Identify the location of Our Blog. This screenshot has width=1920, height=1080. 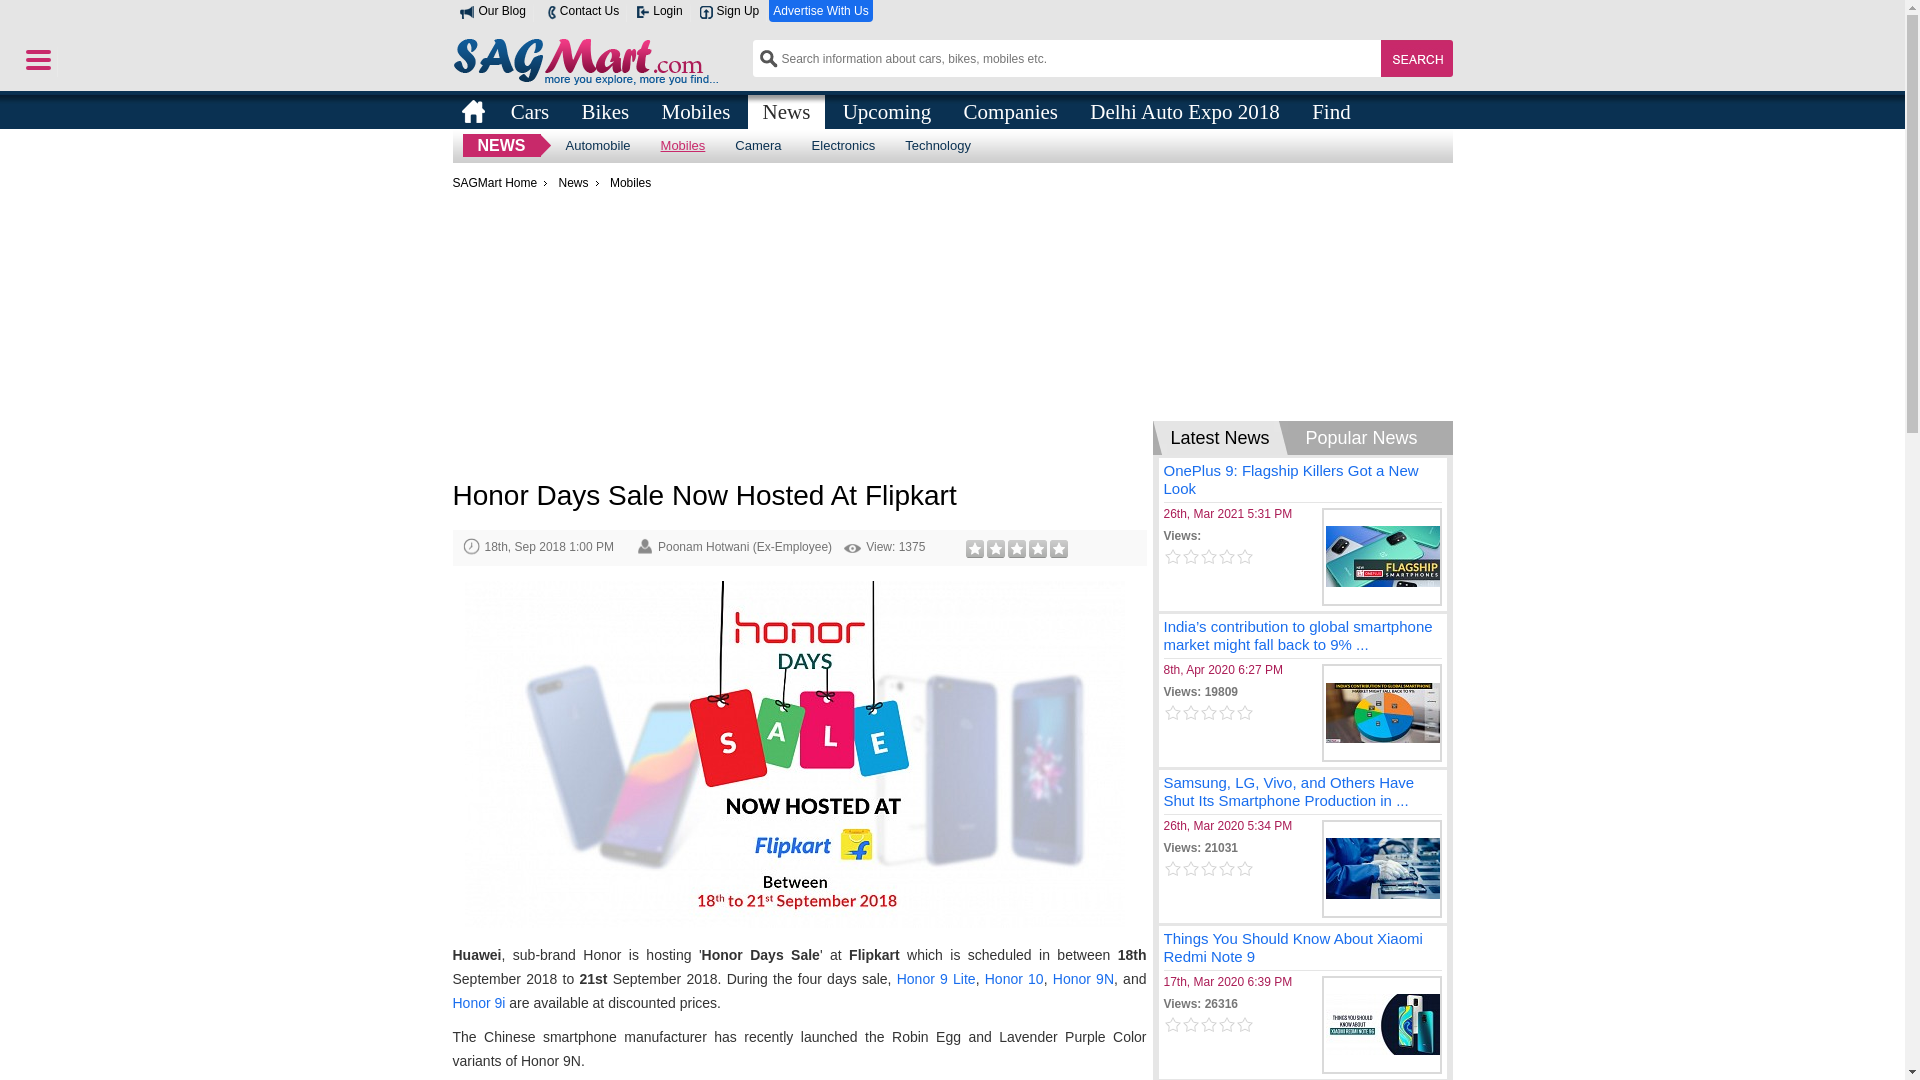
(492, 11).